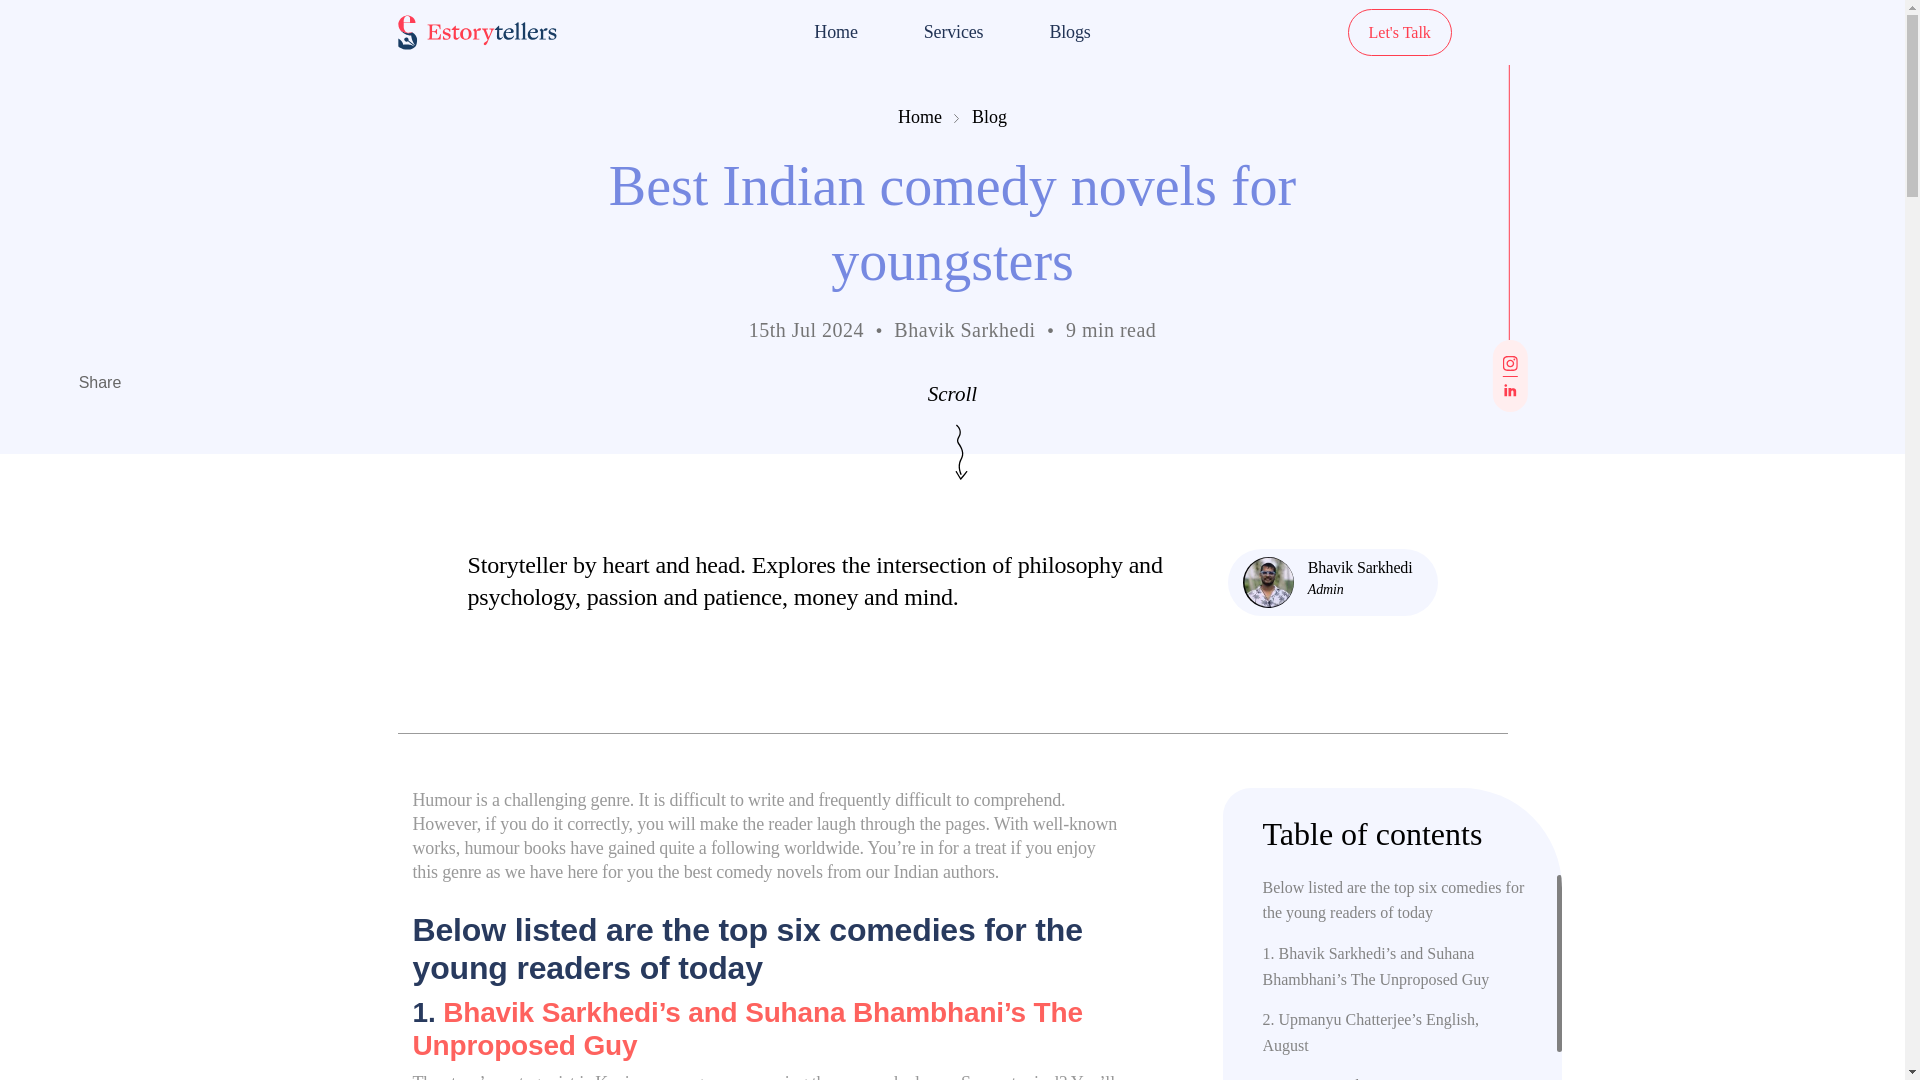 The image size is (1920, 1080). What do you see at coordinates (952, 394) in the screenshot?
I see `Scroll` at bounding box center [952, 394].